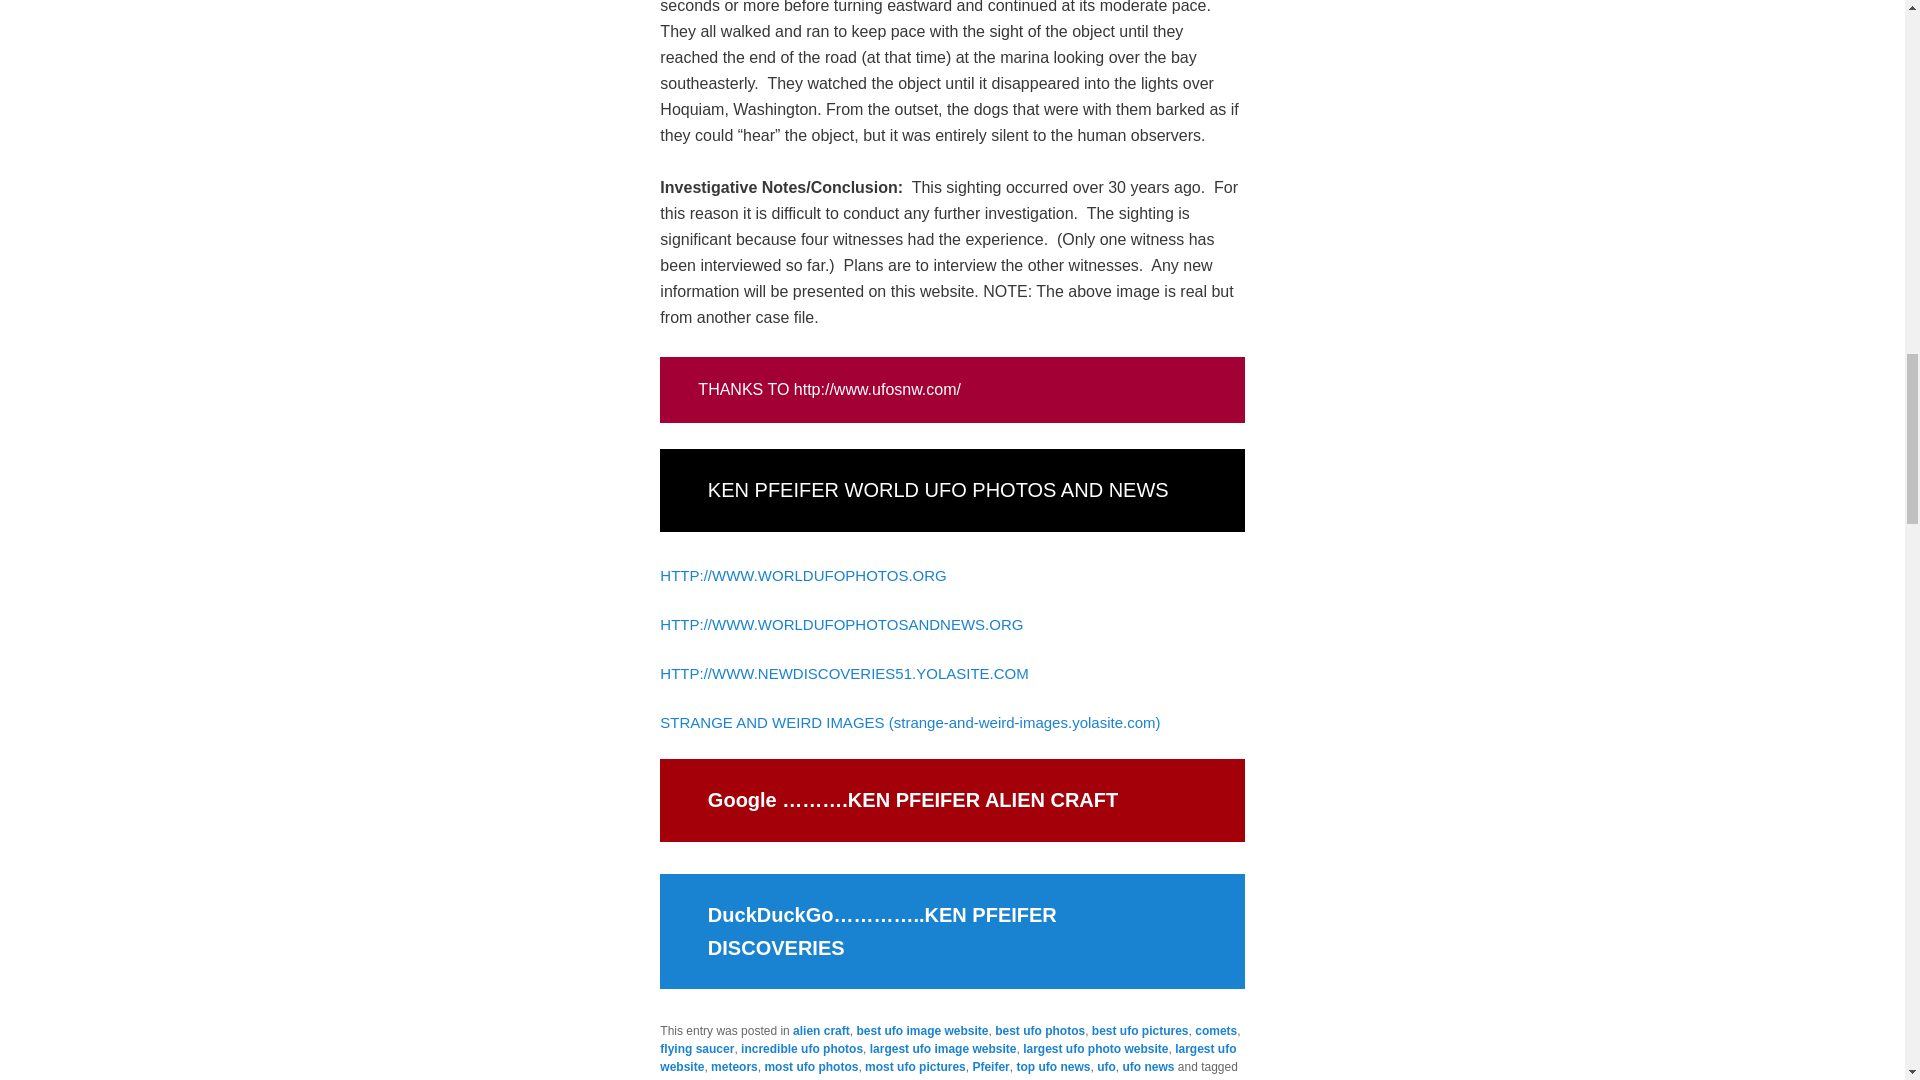  Describe the element at coordinates (990, 1066) in the screenshot. I see `Pfeifer` at that location.